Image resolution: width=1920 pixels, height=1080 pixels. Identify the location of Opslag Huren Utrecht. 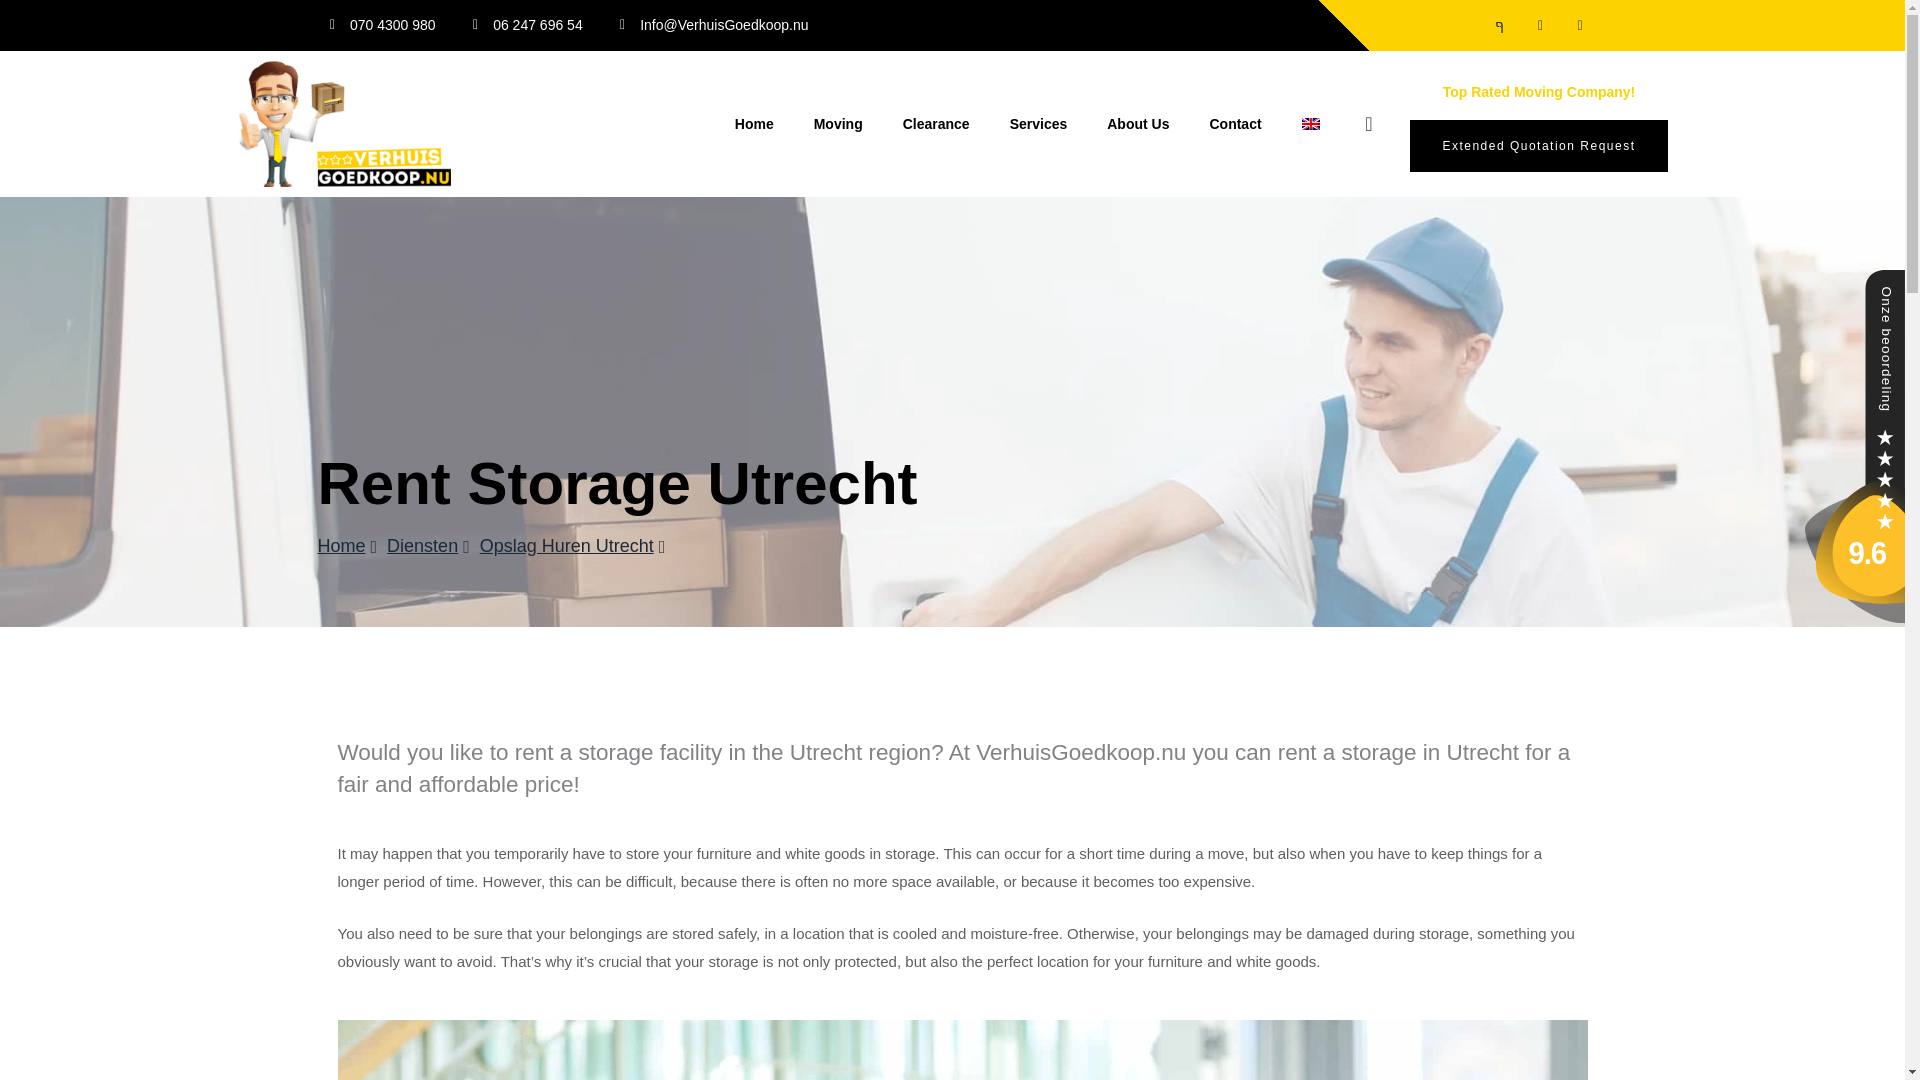
(573, 546).